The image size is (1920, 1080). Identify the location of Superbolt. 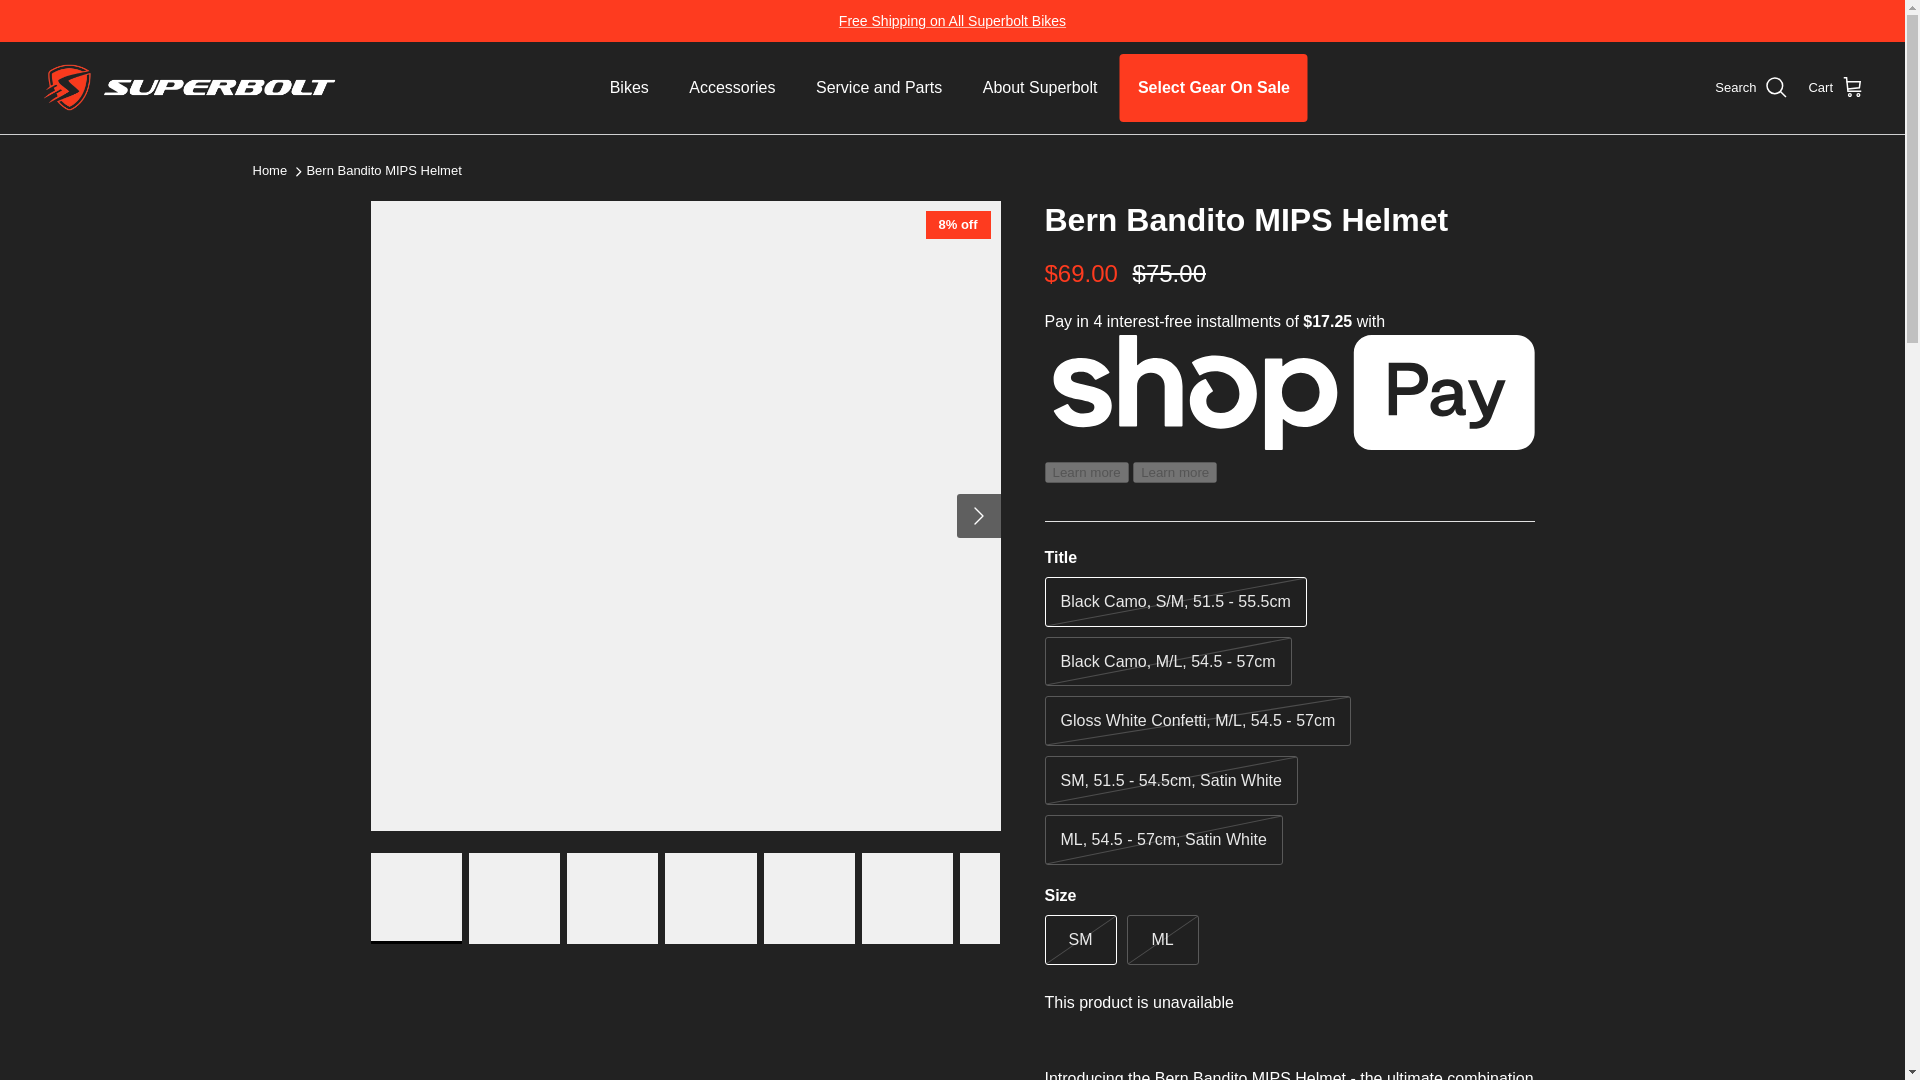
(190, 88).